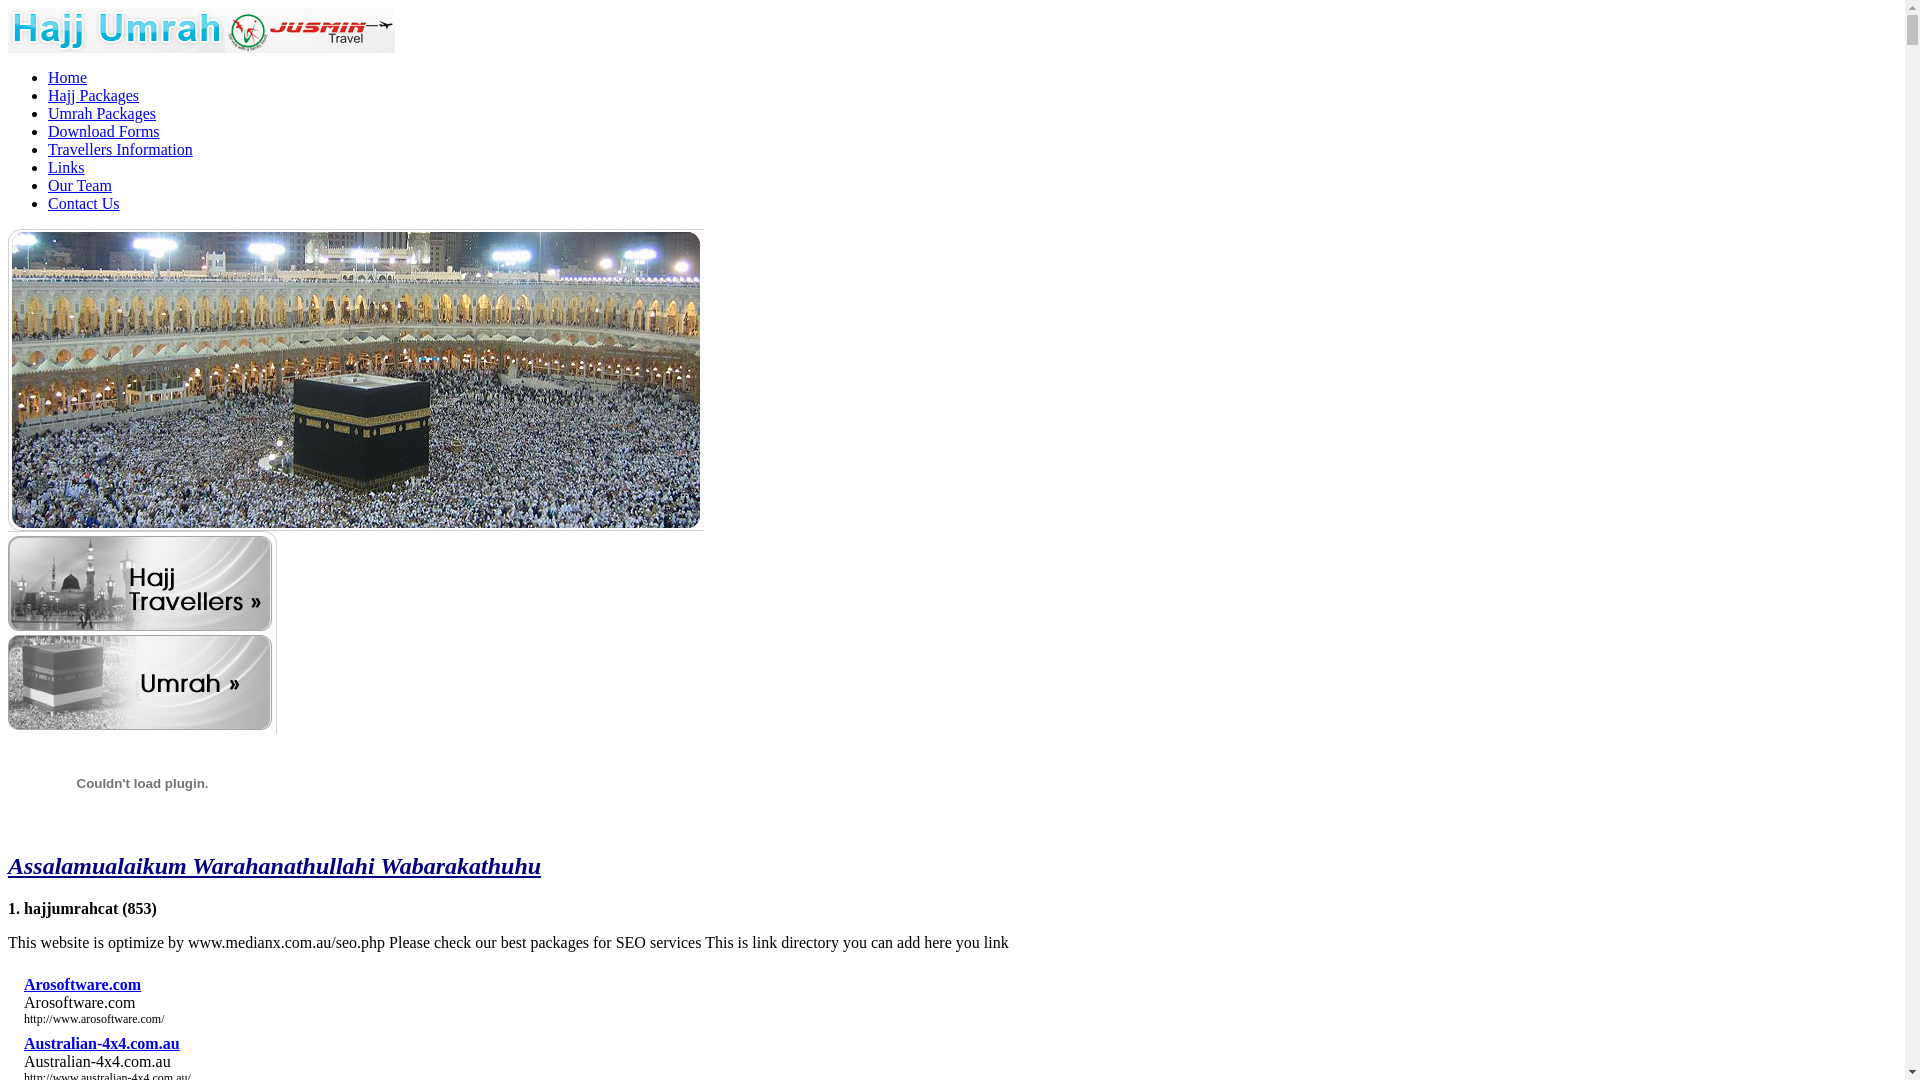 The width and height of the screenshot is (1920, 1080). What do you see at coordinates (84, 204) in the screenshot?
I see `Contact Us` at bounding box center [84, 204].